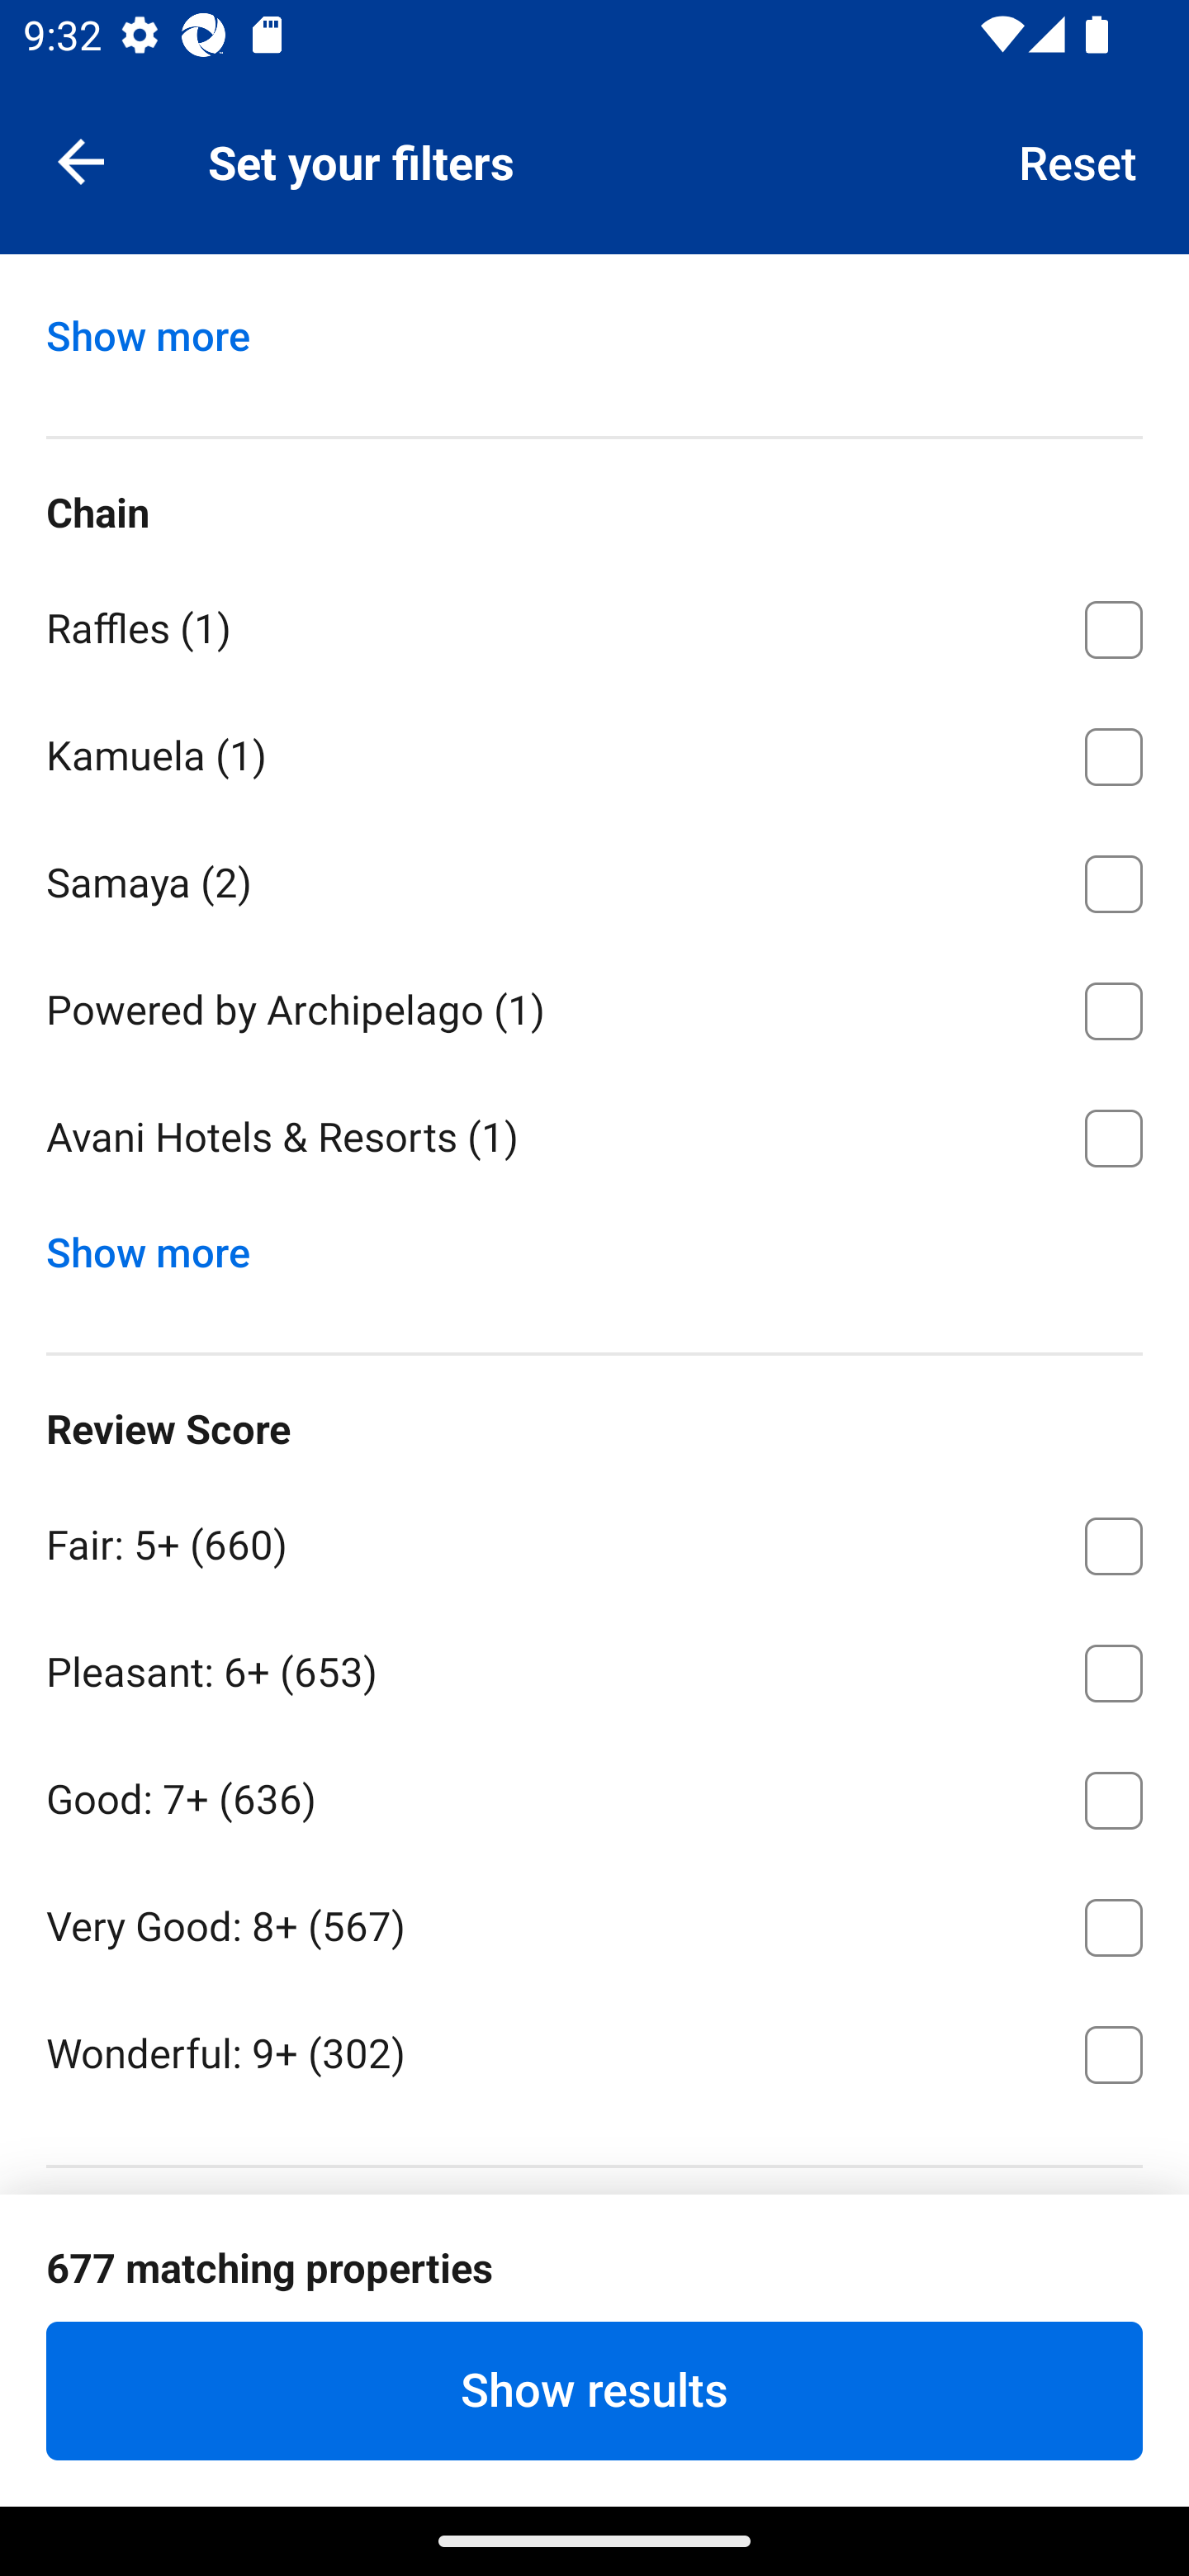 This screenshot has width=1189, height=2576. I want to click on Avani Hotels & Resorts ⁦(1), so click(594, 1138).